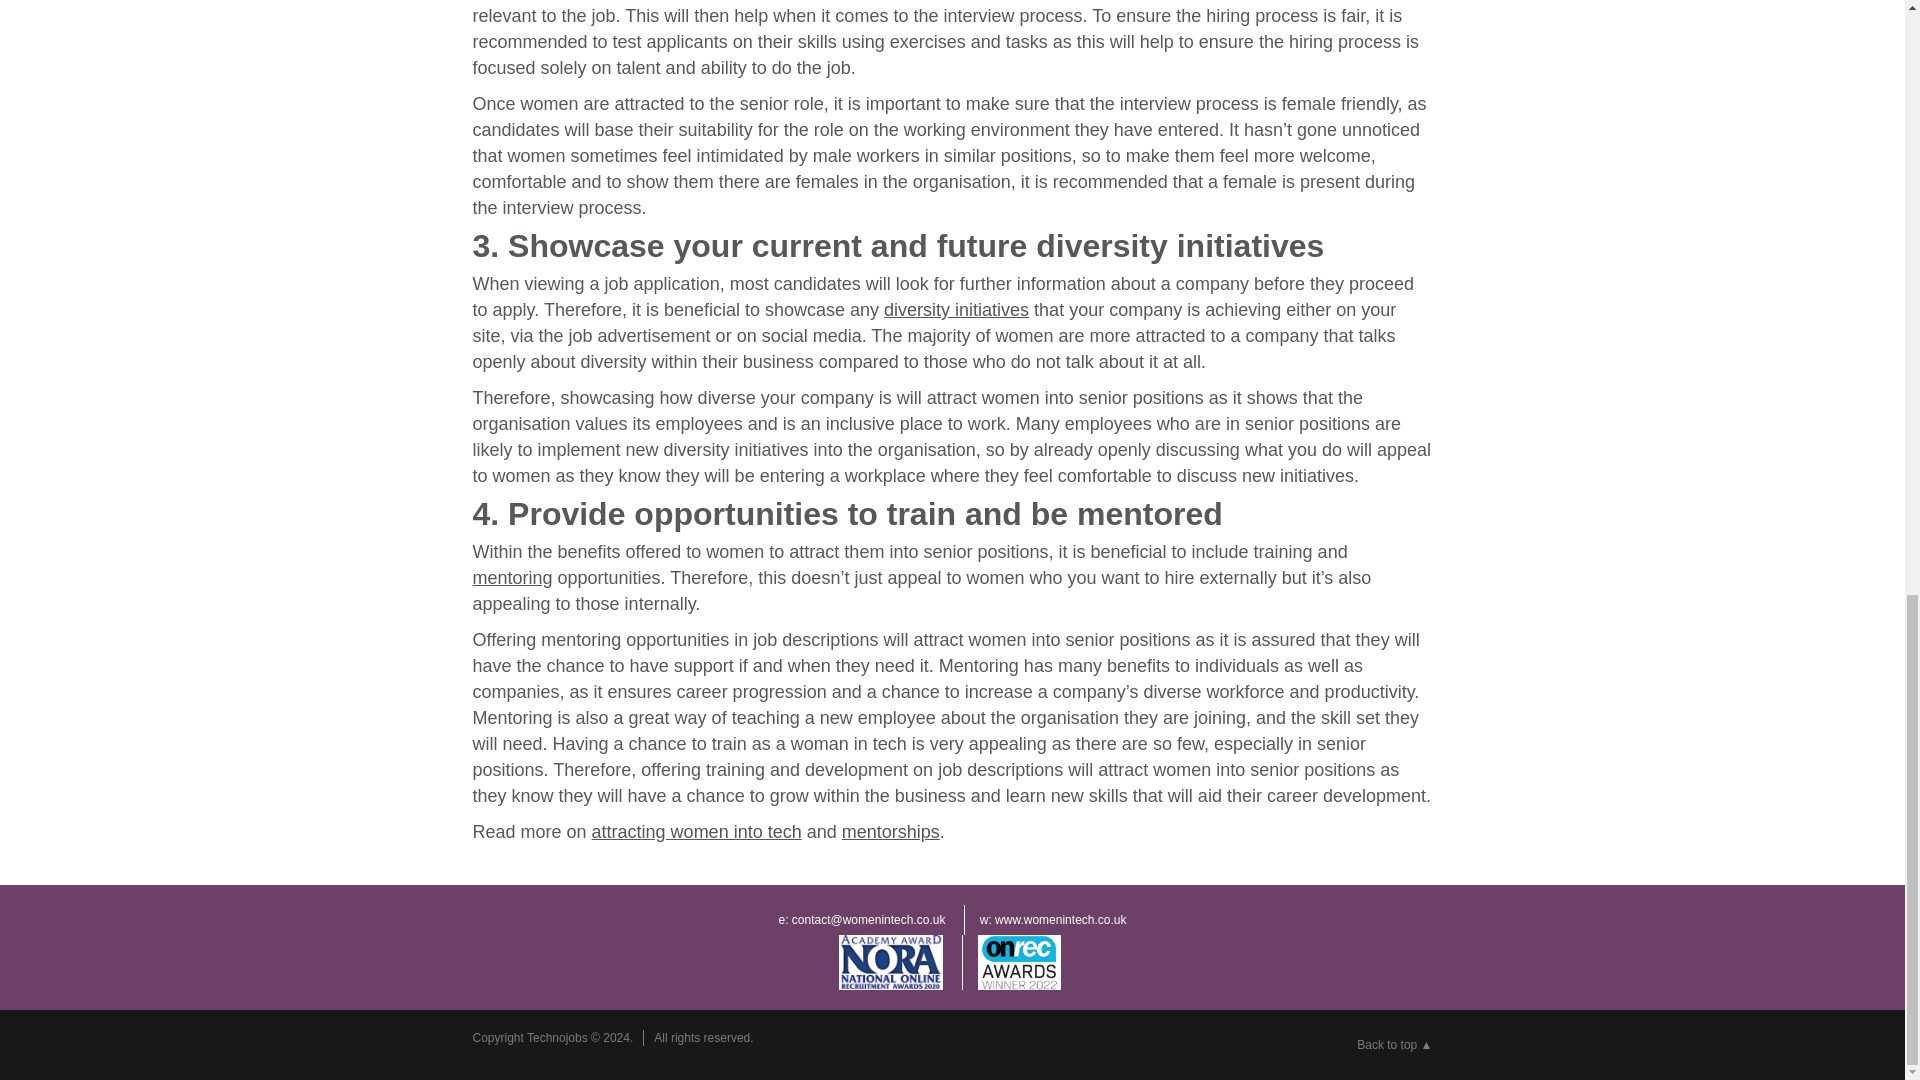 The image size is (1920, 1080). Describe the element at coordinates (512, 578) in the screenshot. I see `mentoring` at that location.